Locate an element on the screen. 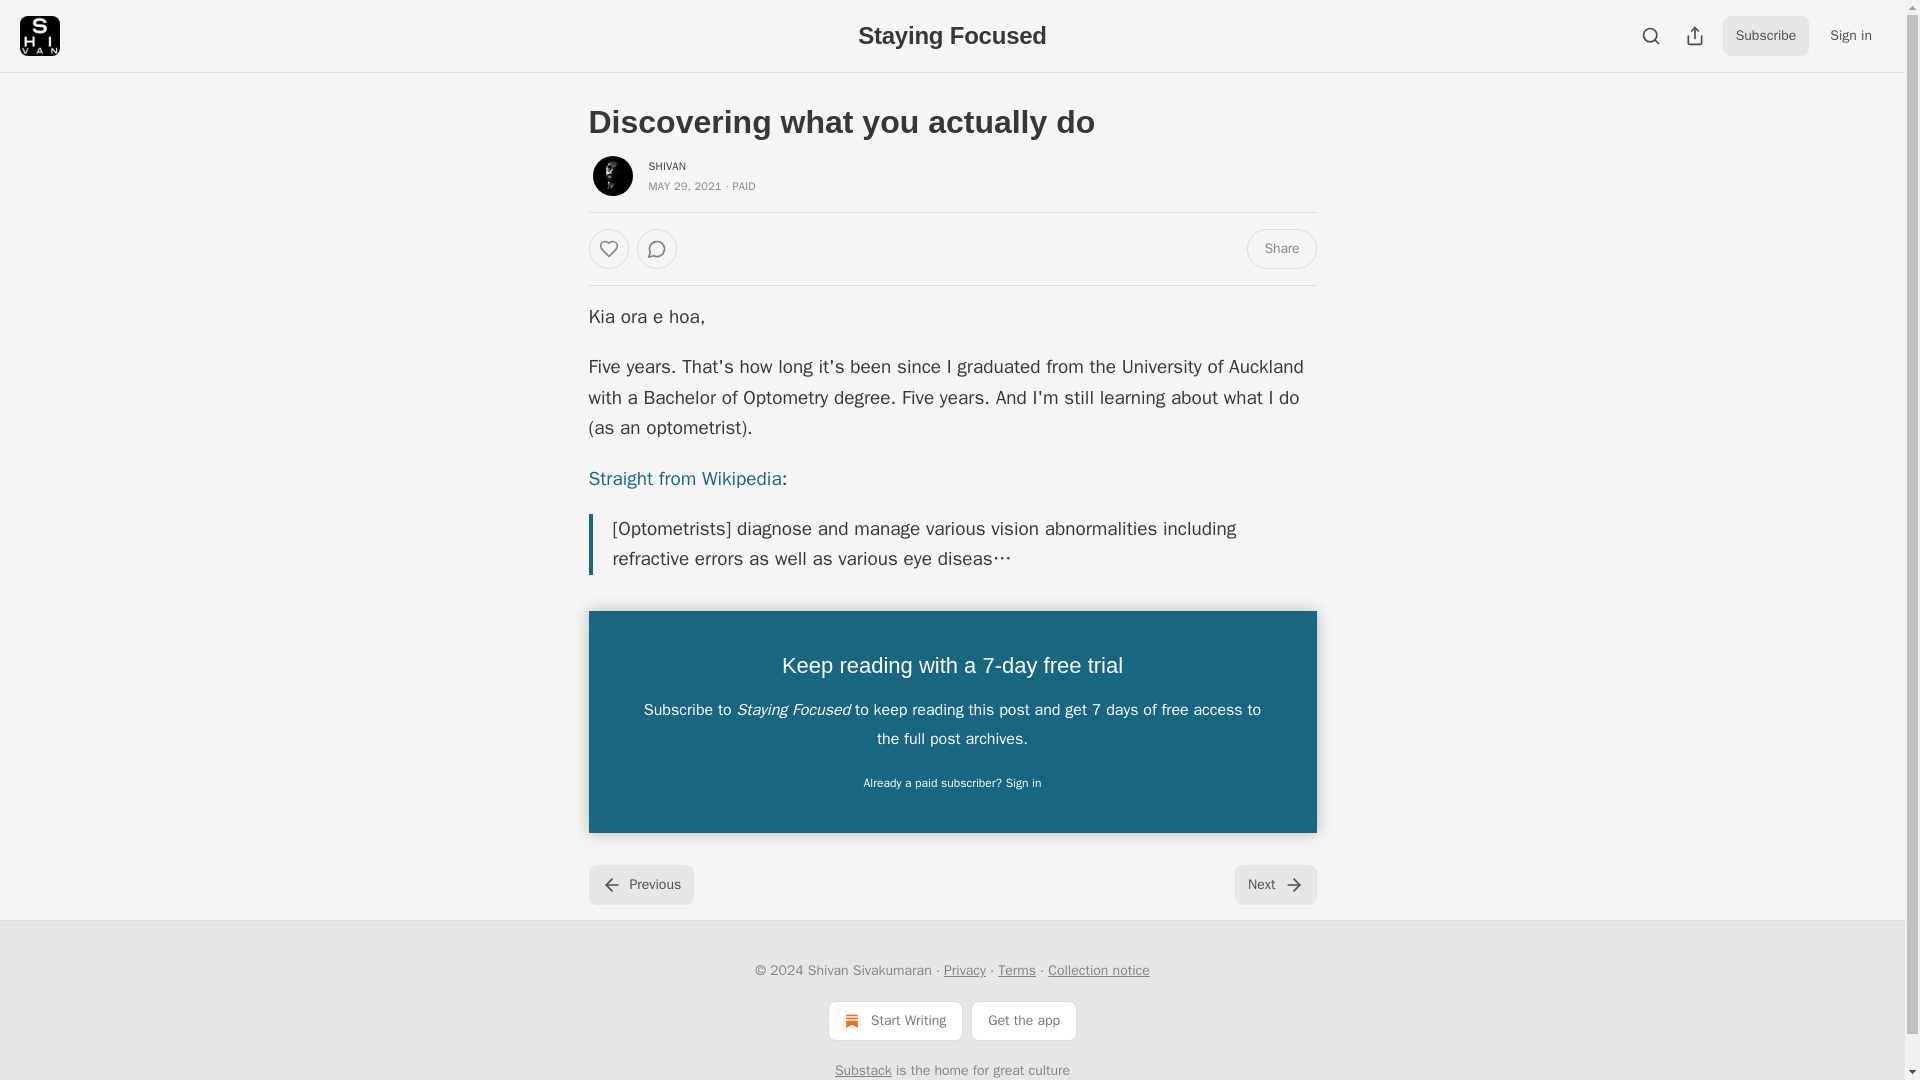 The image size is (1920, 1080). Get the app is located at coordinates (1024, 1021).